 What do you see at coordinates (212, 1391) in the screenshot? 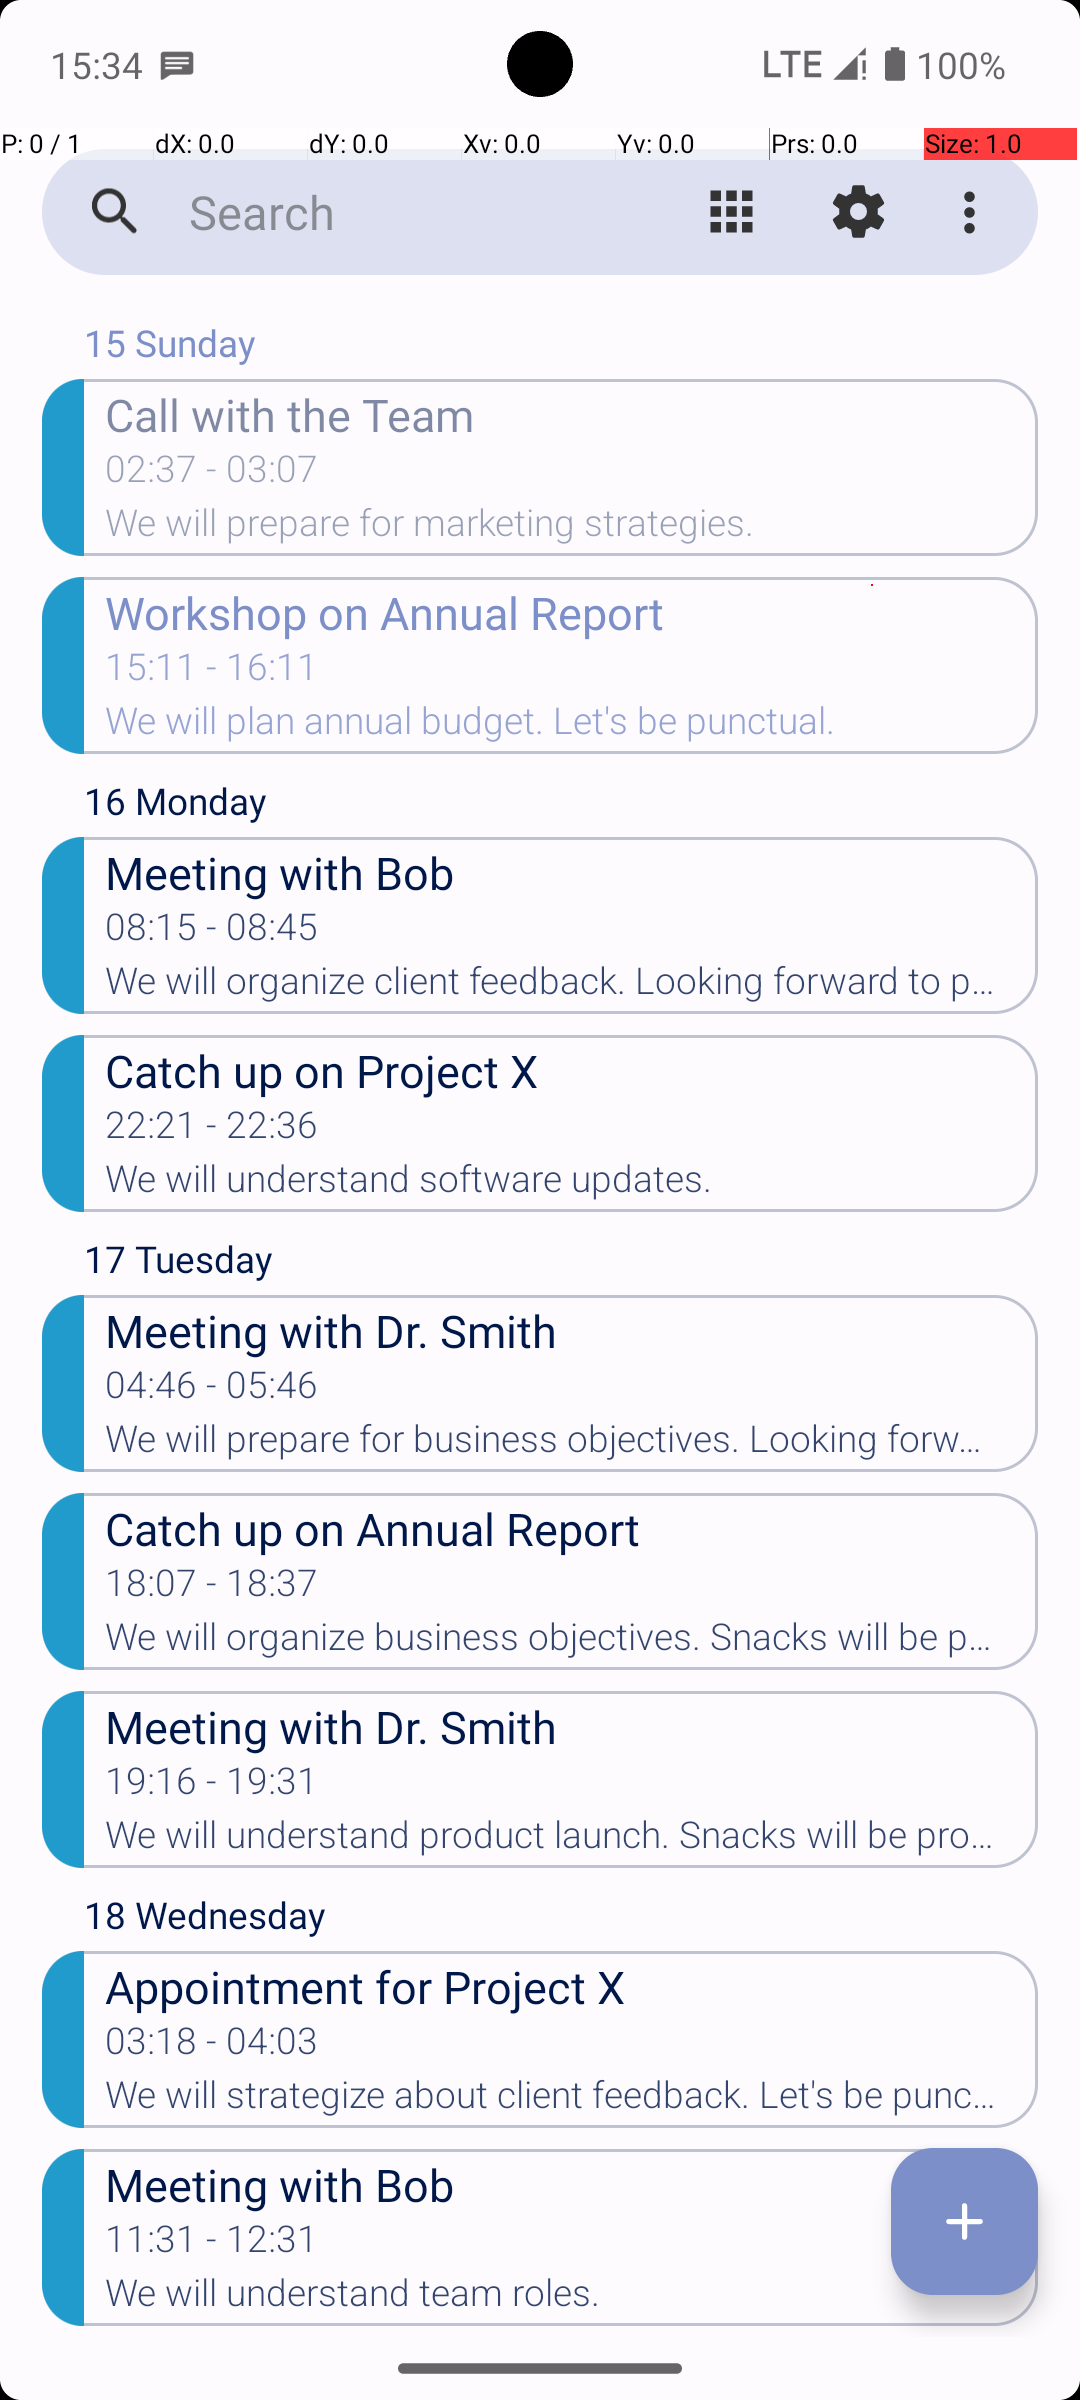
I see `04:46 - 05:46` at bounding box center [212, 1391].